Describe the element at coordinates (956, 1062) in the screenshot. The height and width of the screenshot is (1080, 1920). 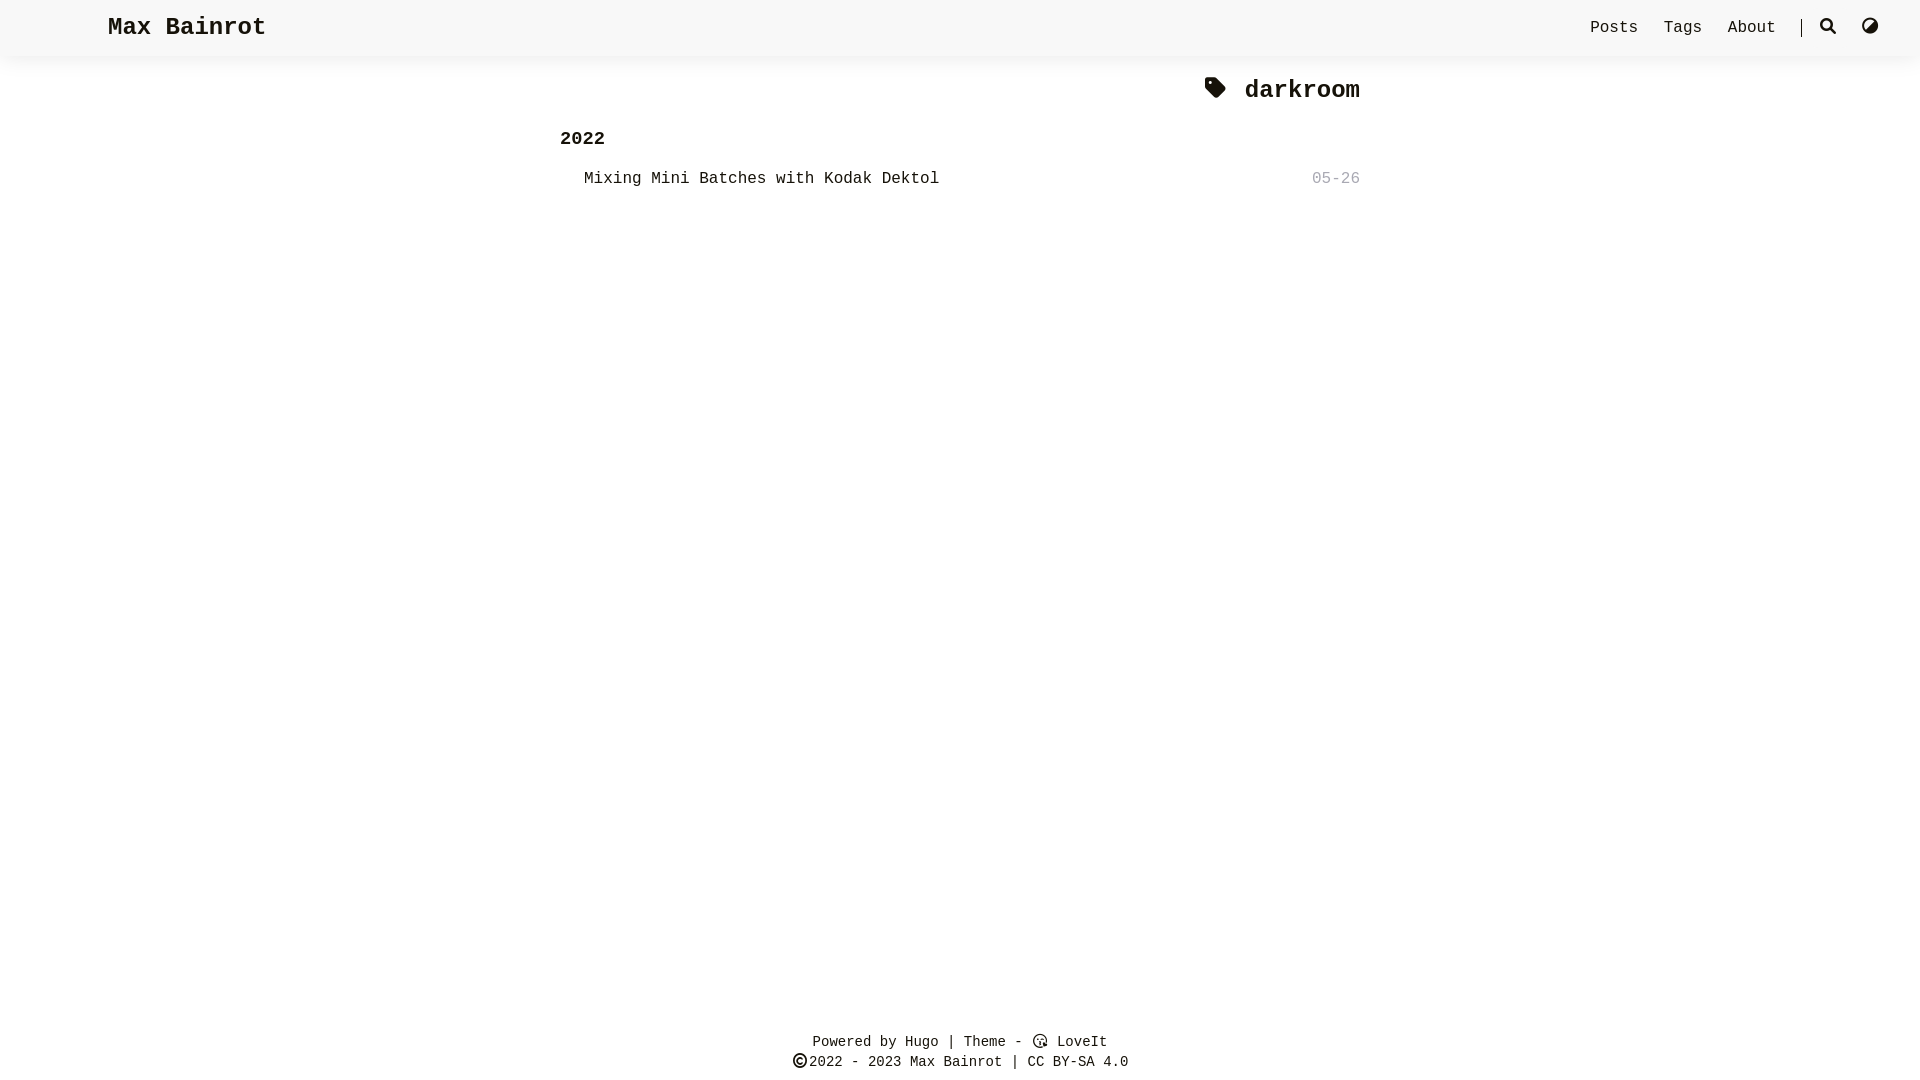
I see `Max Bainrot` at that location.